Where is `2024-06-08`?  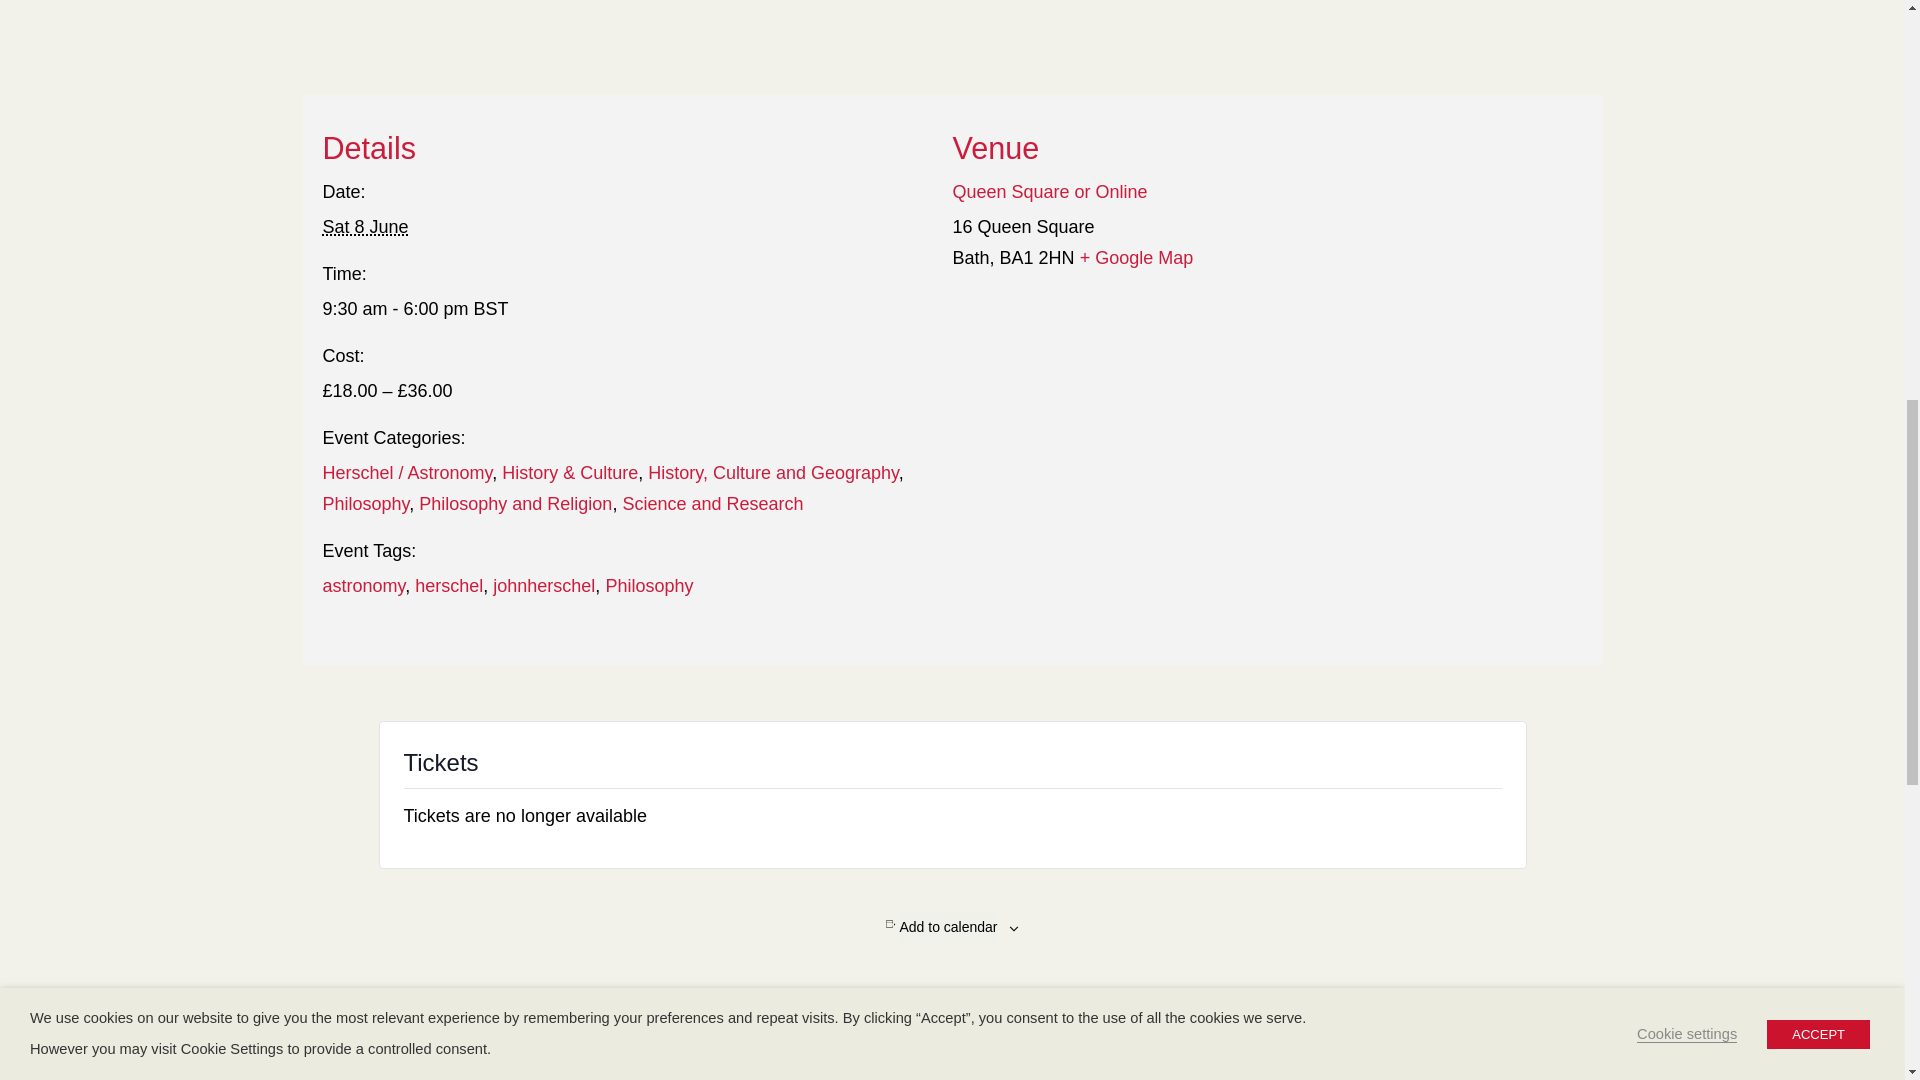 2024-06-08 is located at coordinates (364, 226).